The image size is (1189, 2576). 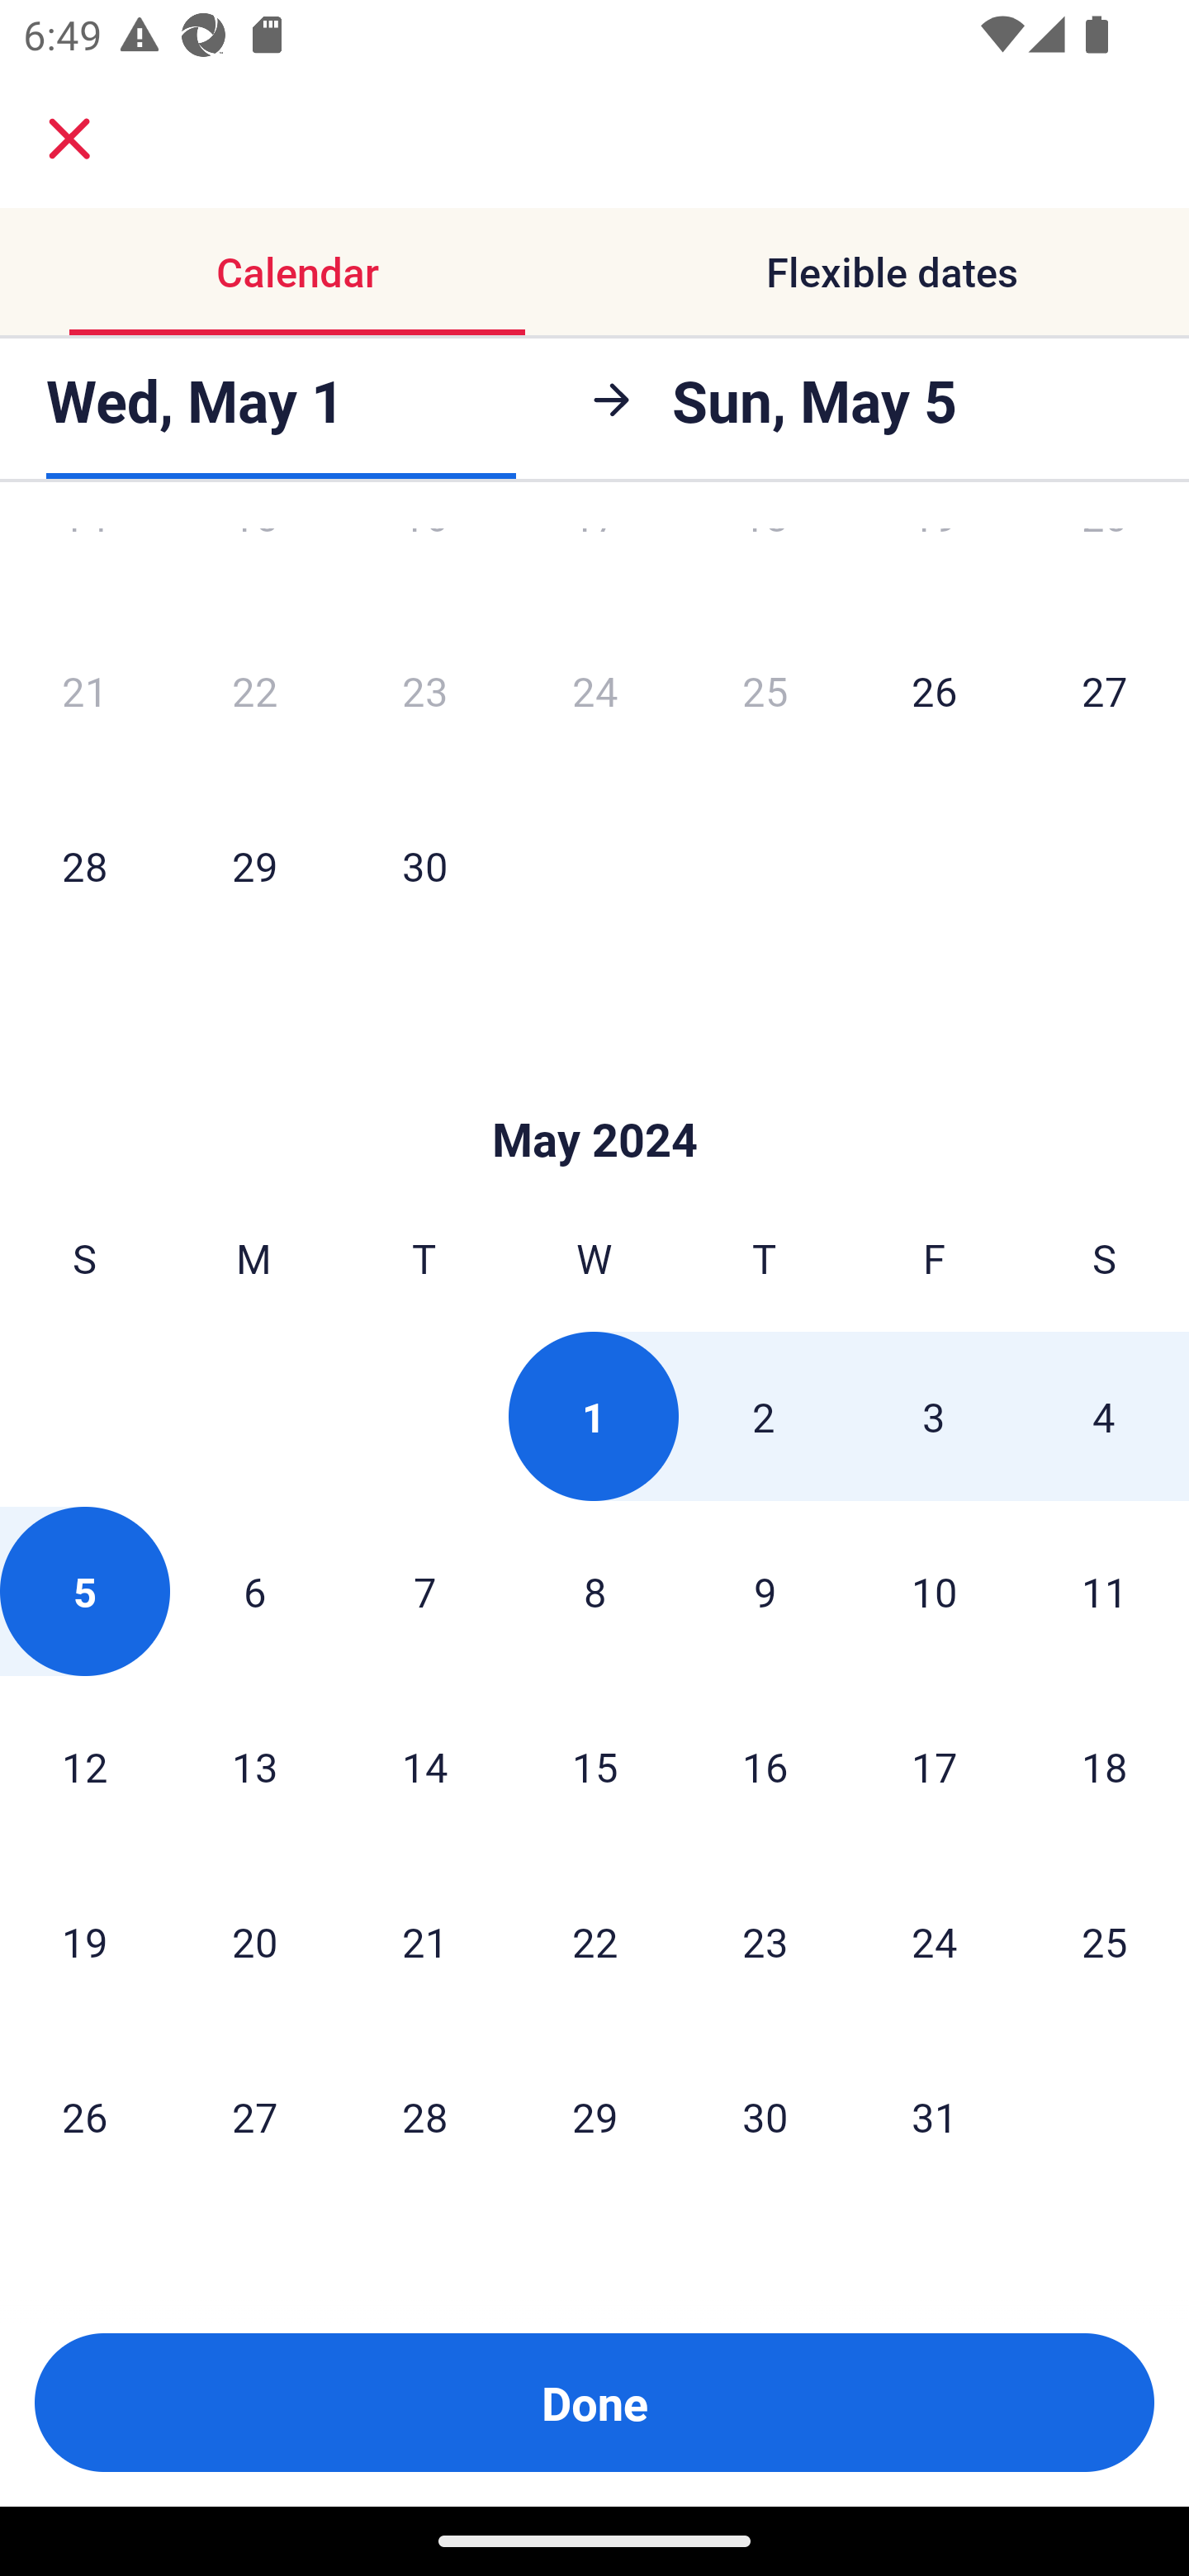 I want to click on 19 Sunday, May 19, 2024, so click(x=84, y=1942).